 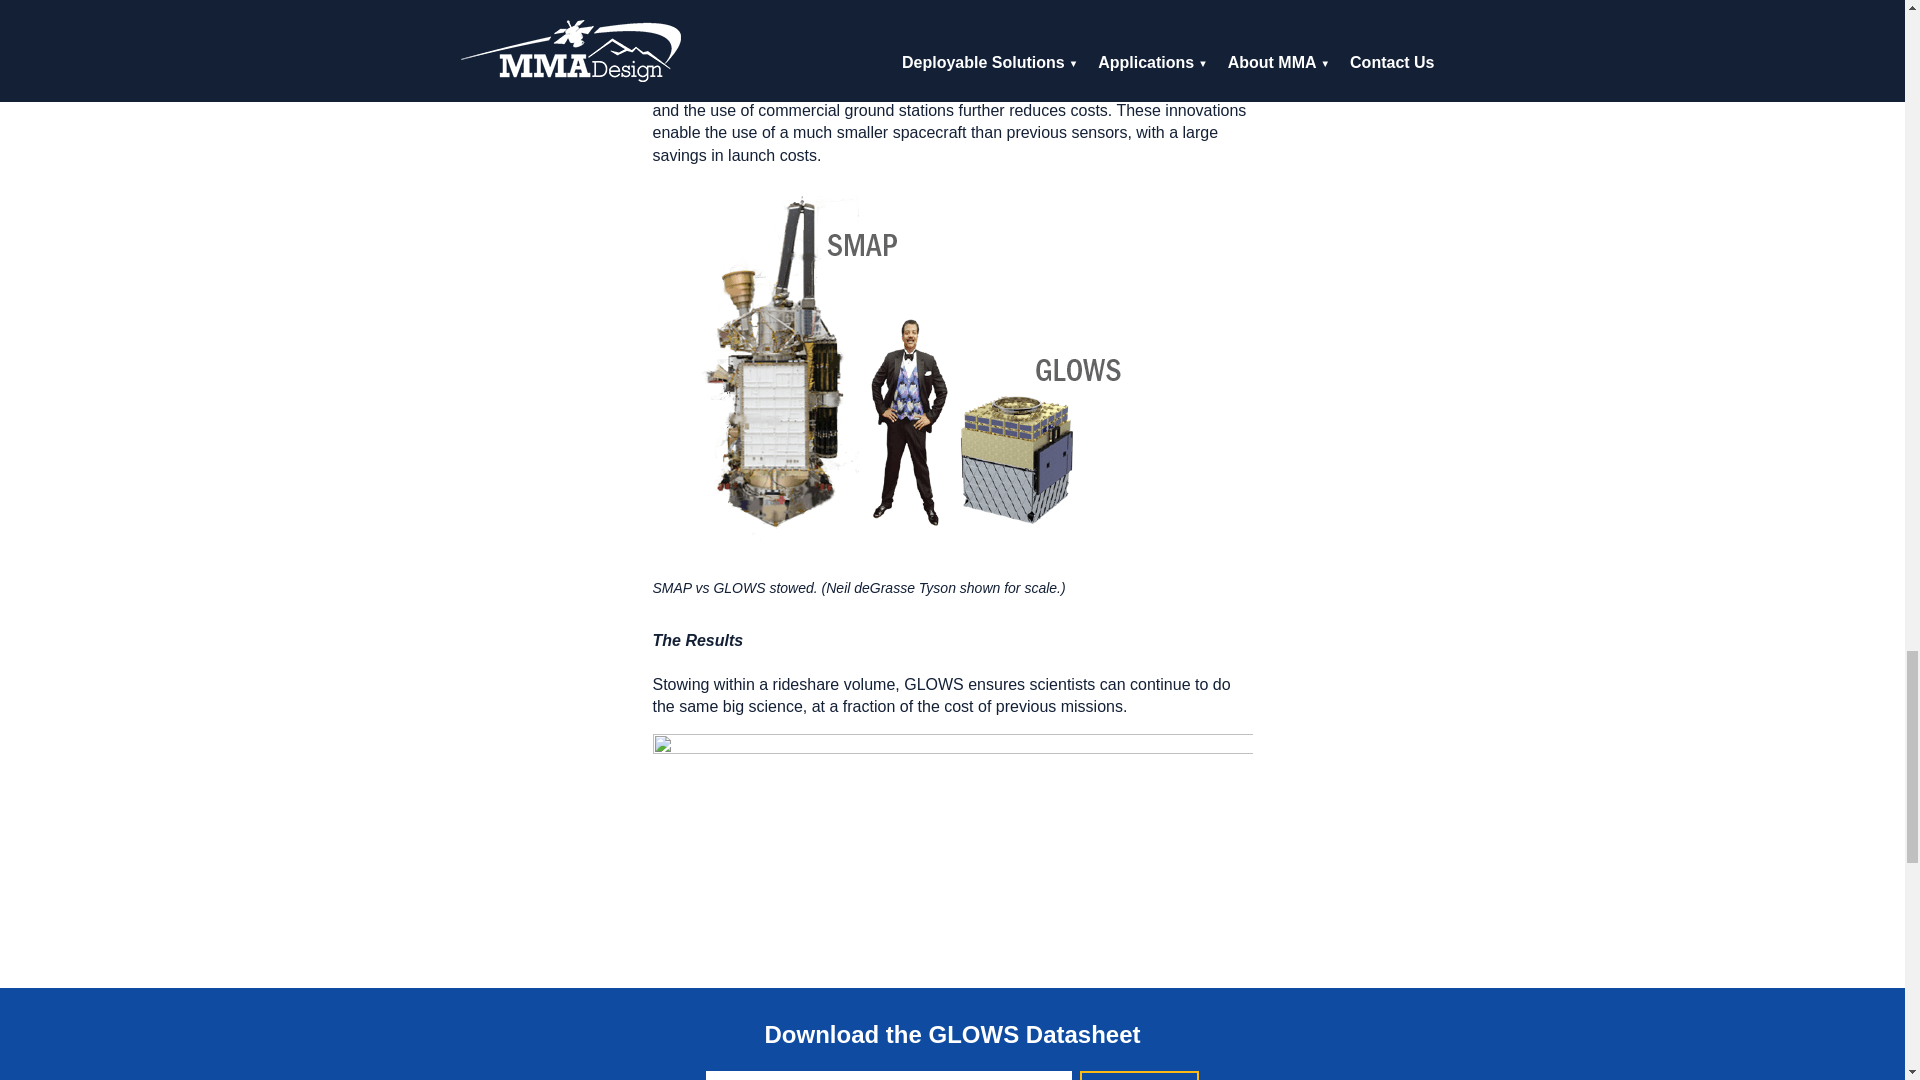 What do you see at coordinates (1138, 1076) in the screenshot?
I see `Submit` at bounding box center [1138, 1076].